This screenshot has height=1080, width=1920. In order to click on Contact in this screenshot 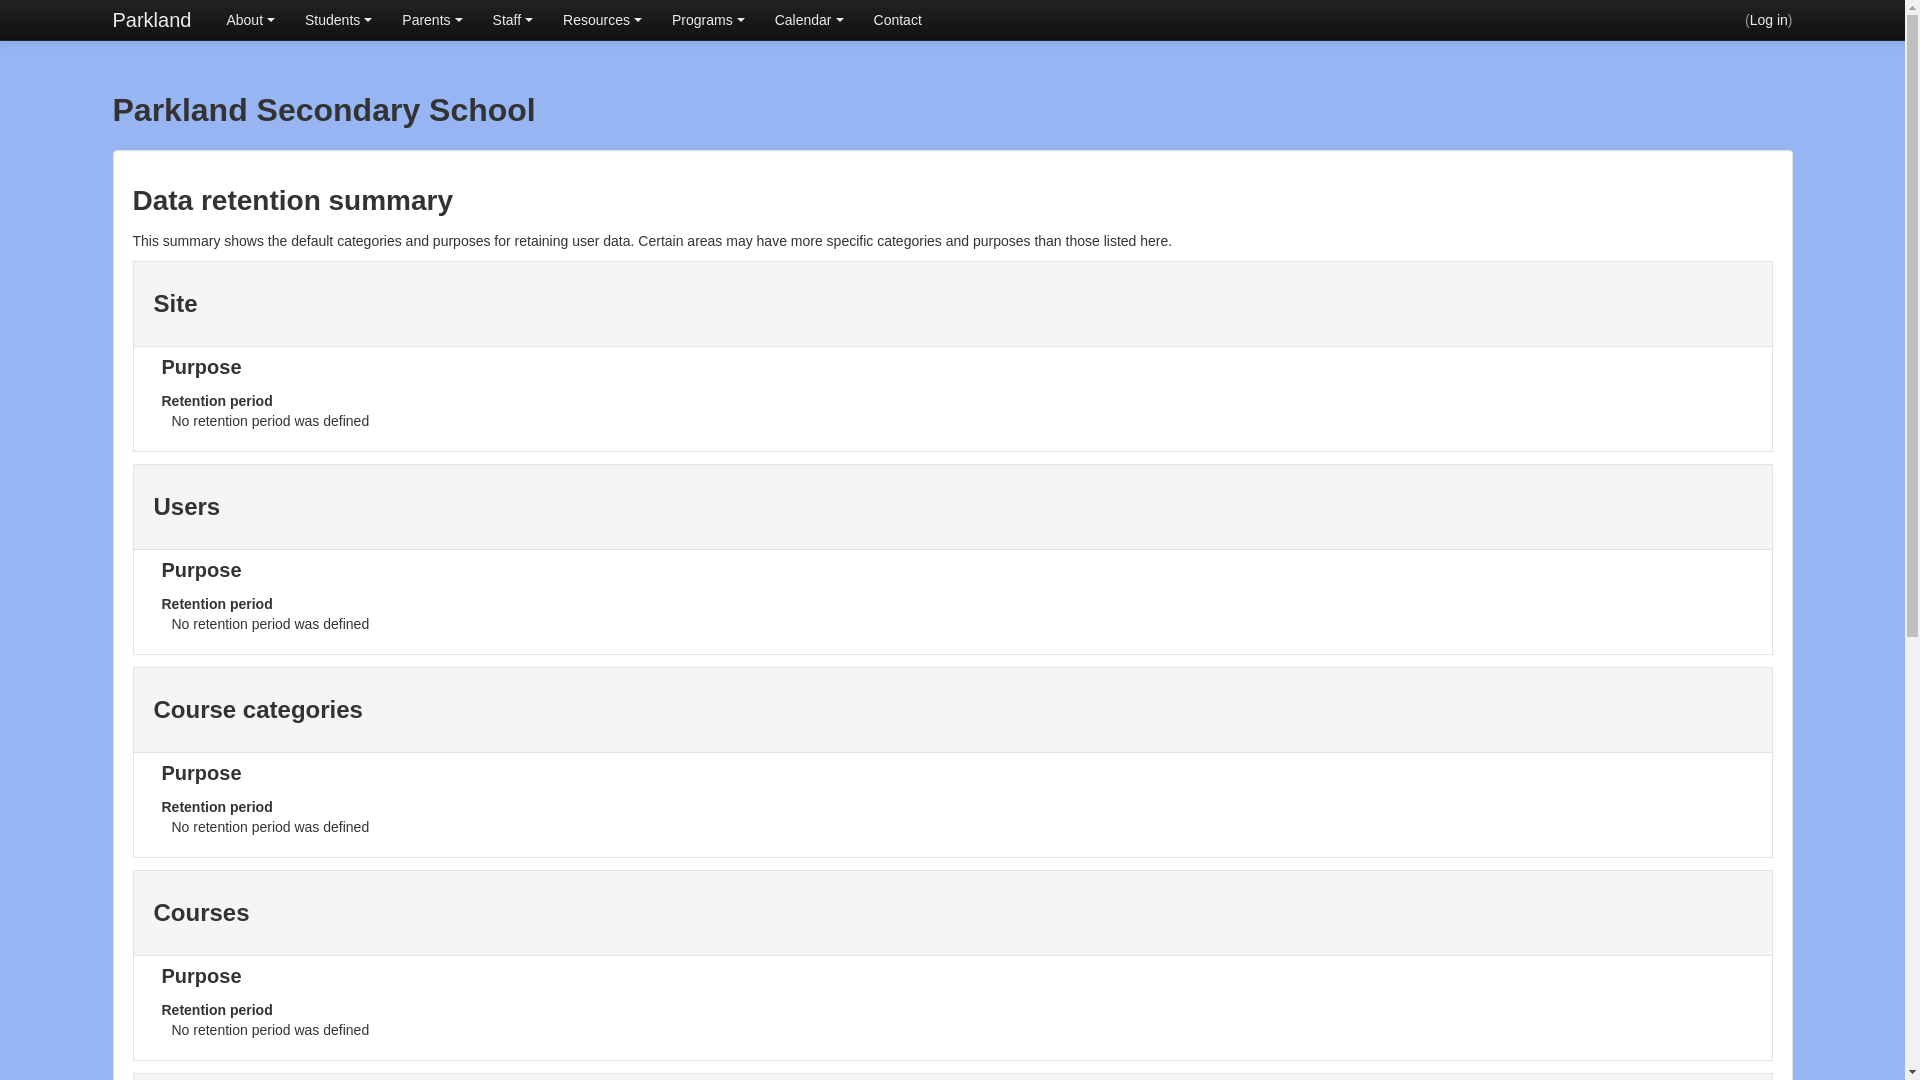, I will do `click(898, 20)`.